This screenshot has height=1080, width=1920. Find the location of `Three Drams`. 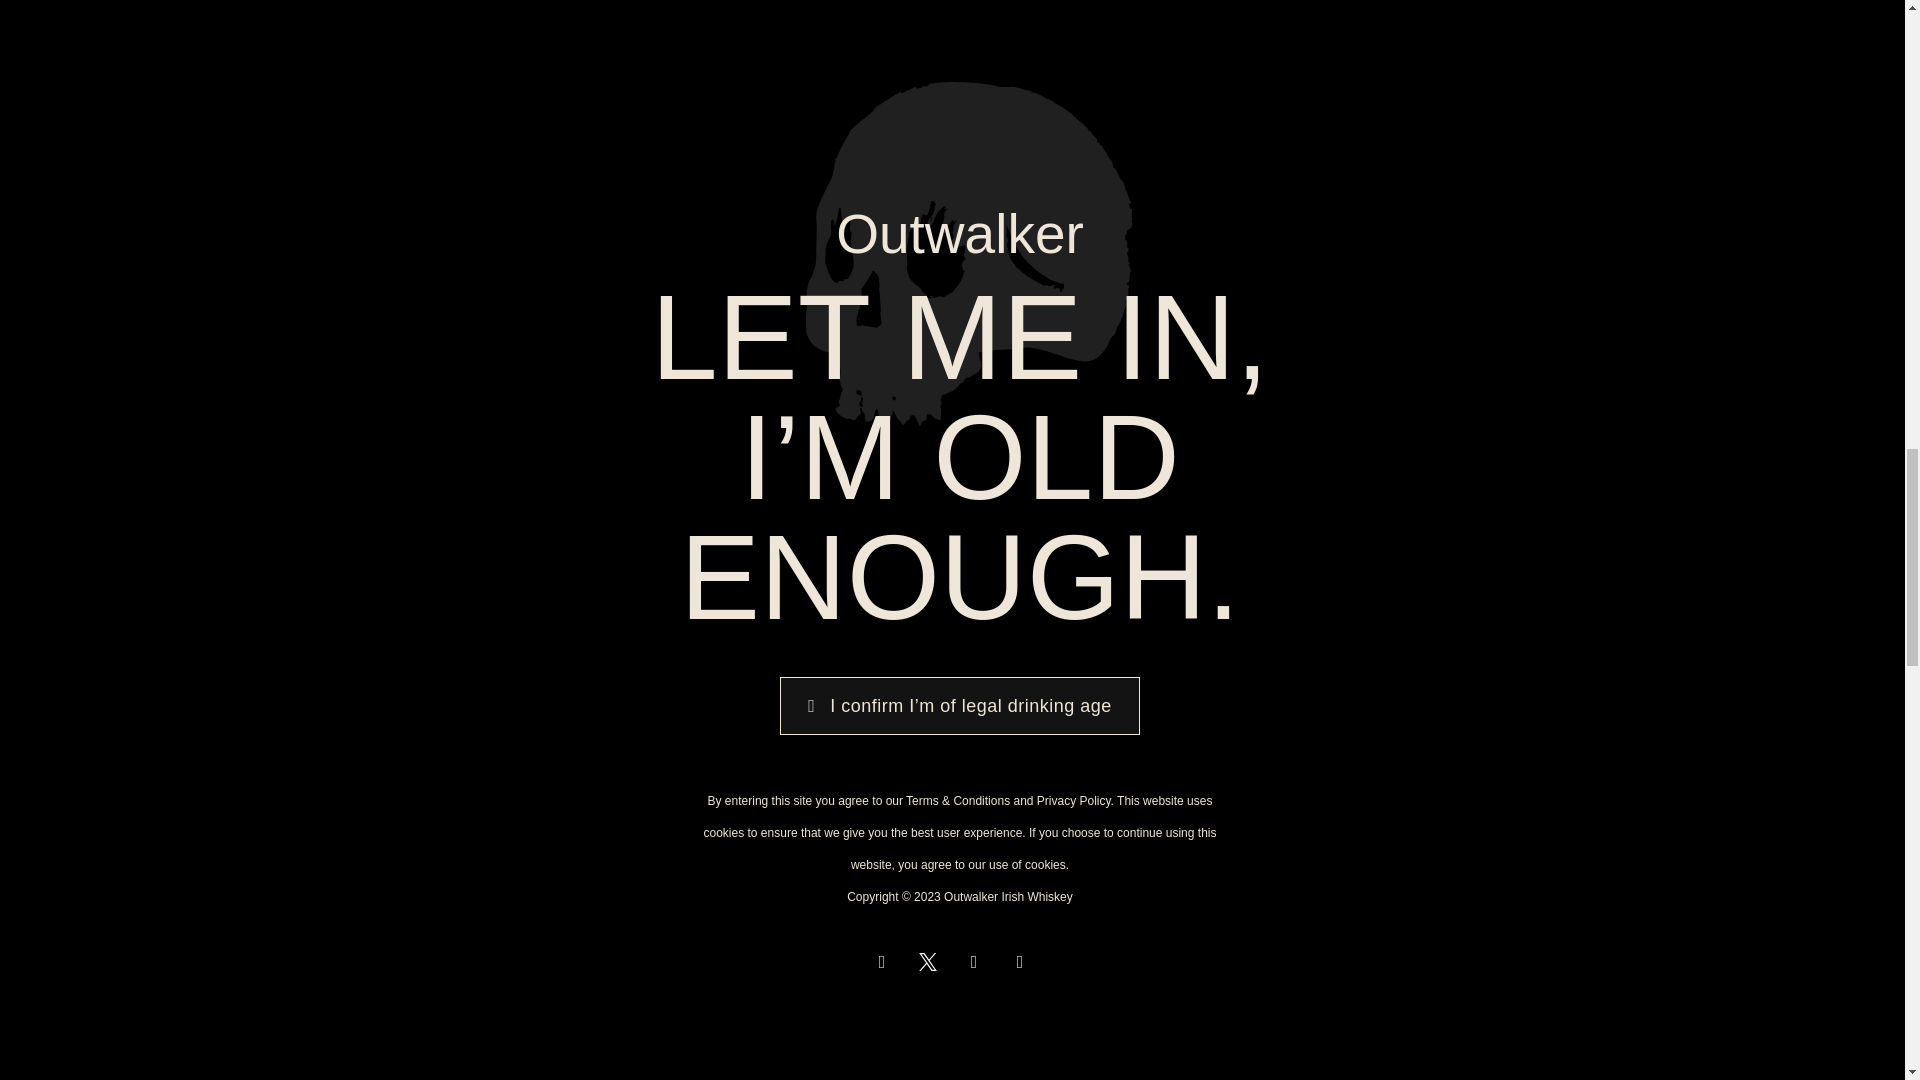

Three Drams is located at coordinates (1132, 414).